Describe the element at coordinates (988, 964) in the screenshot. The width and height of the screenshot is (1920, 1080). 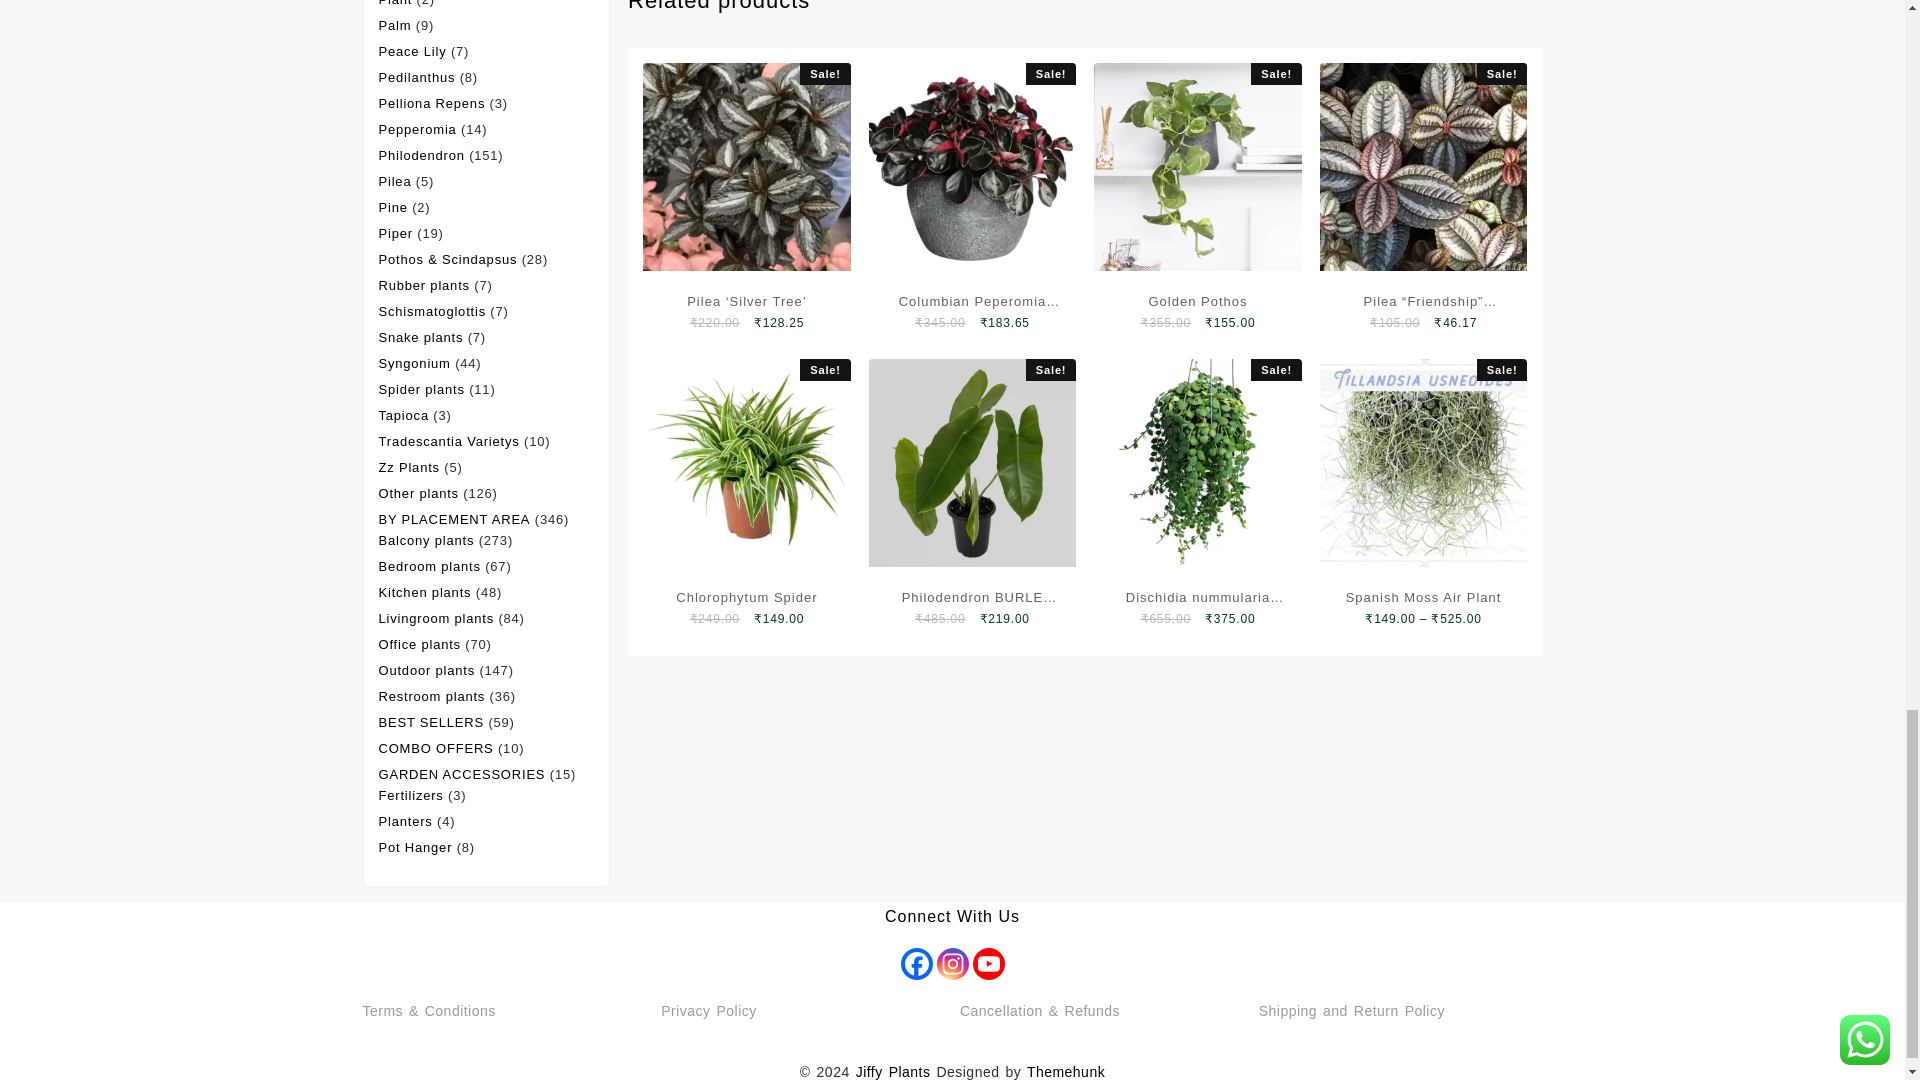
I see `Youtube Channel` at that location.